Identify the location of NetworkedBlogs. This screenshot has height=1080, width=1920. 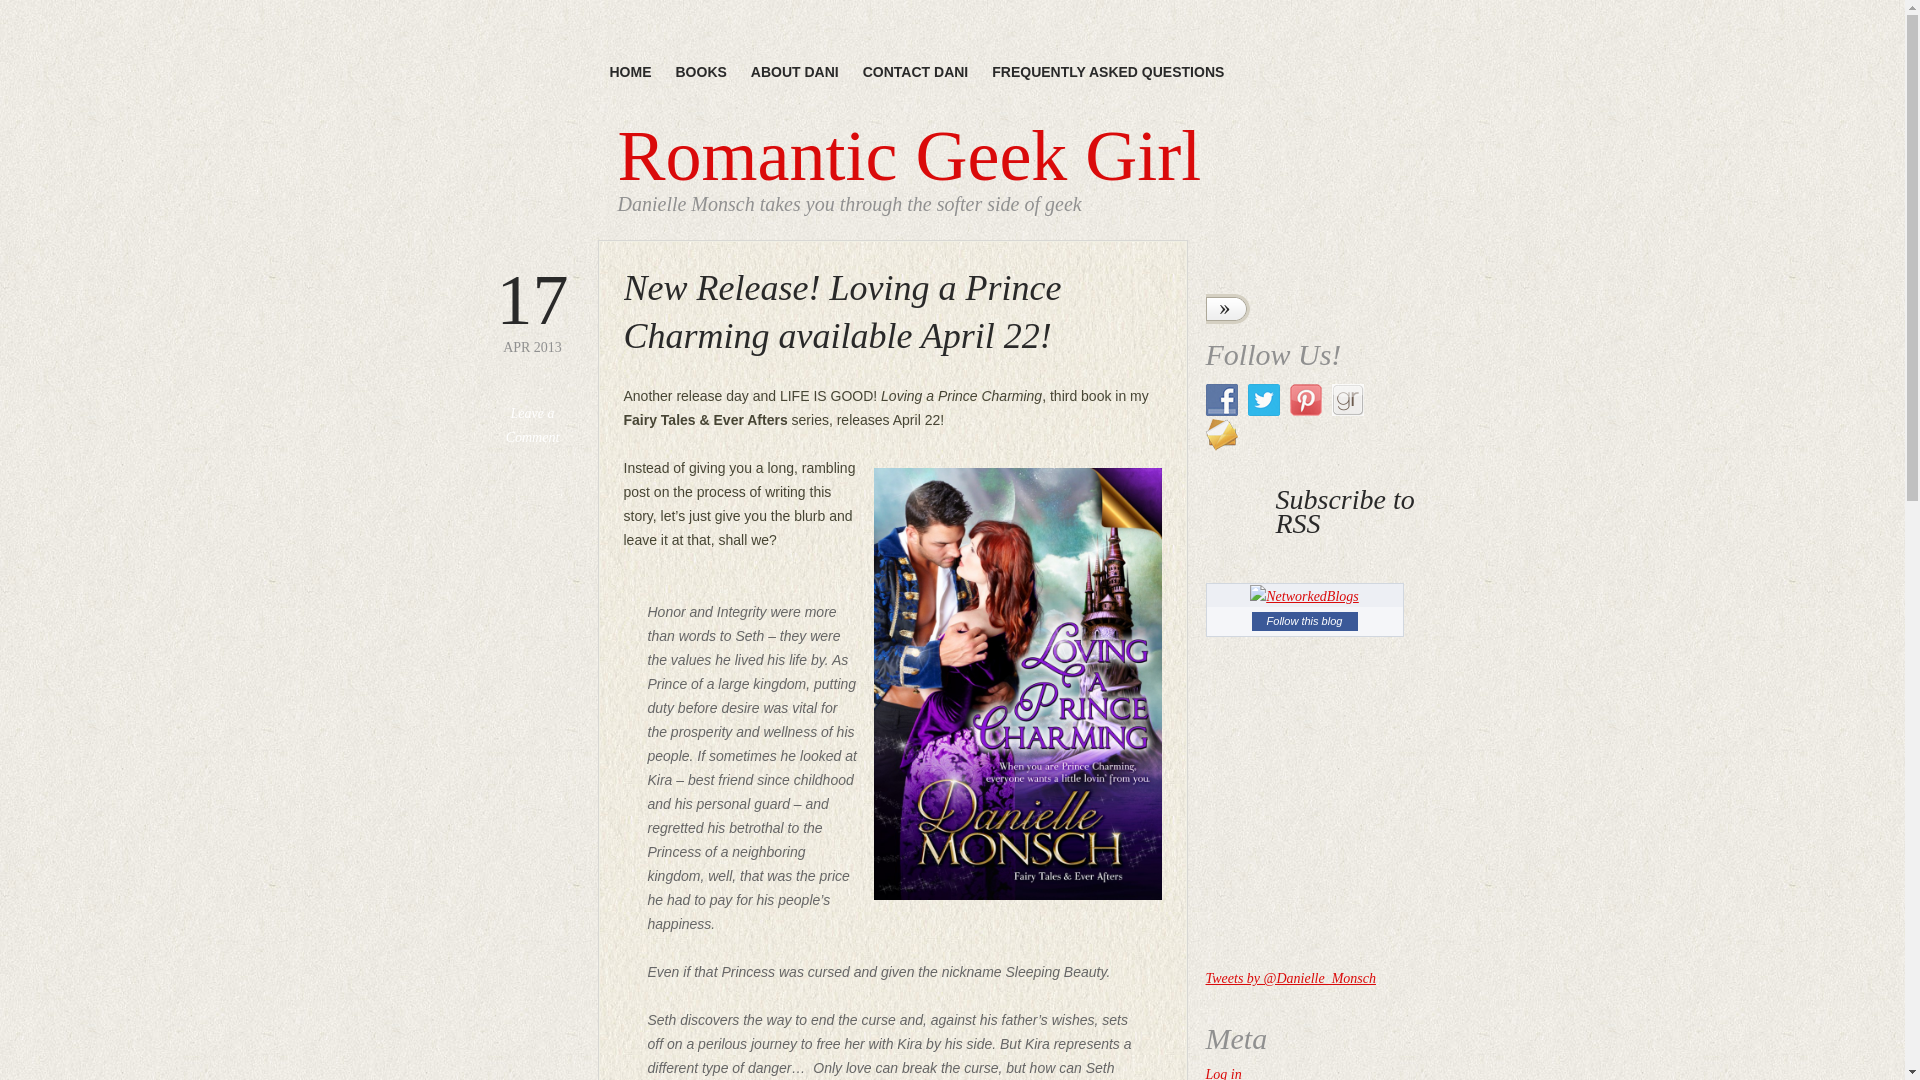
(1304, 596).